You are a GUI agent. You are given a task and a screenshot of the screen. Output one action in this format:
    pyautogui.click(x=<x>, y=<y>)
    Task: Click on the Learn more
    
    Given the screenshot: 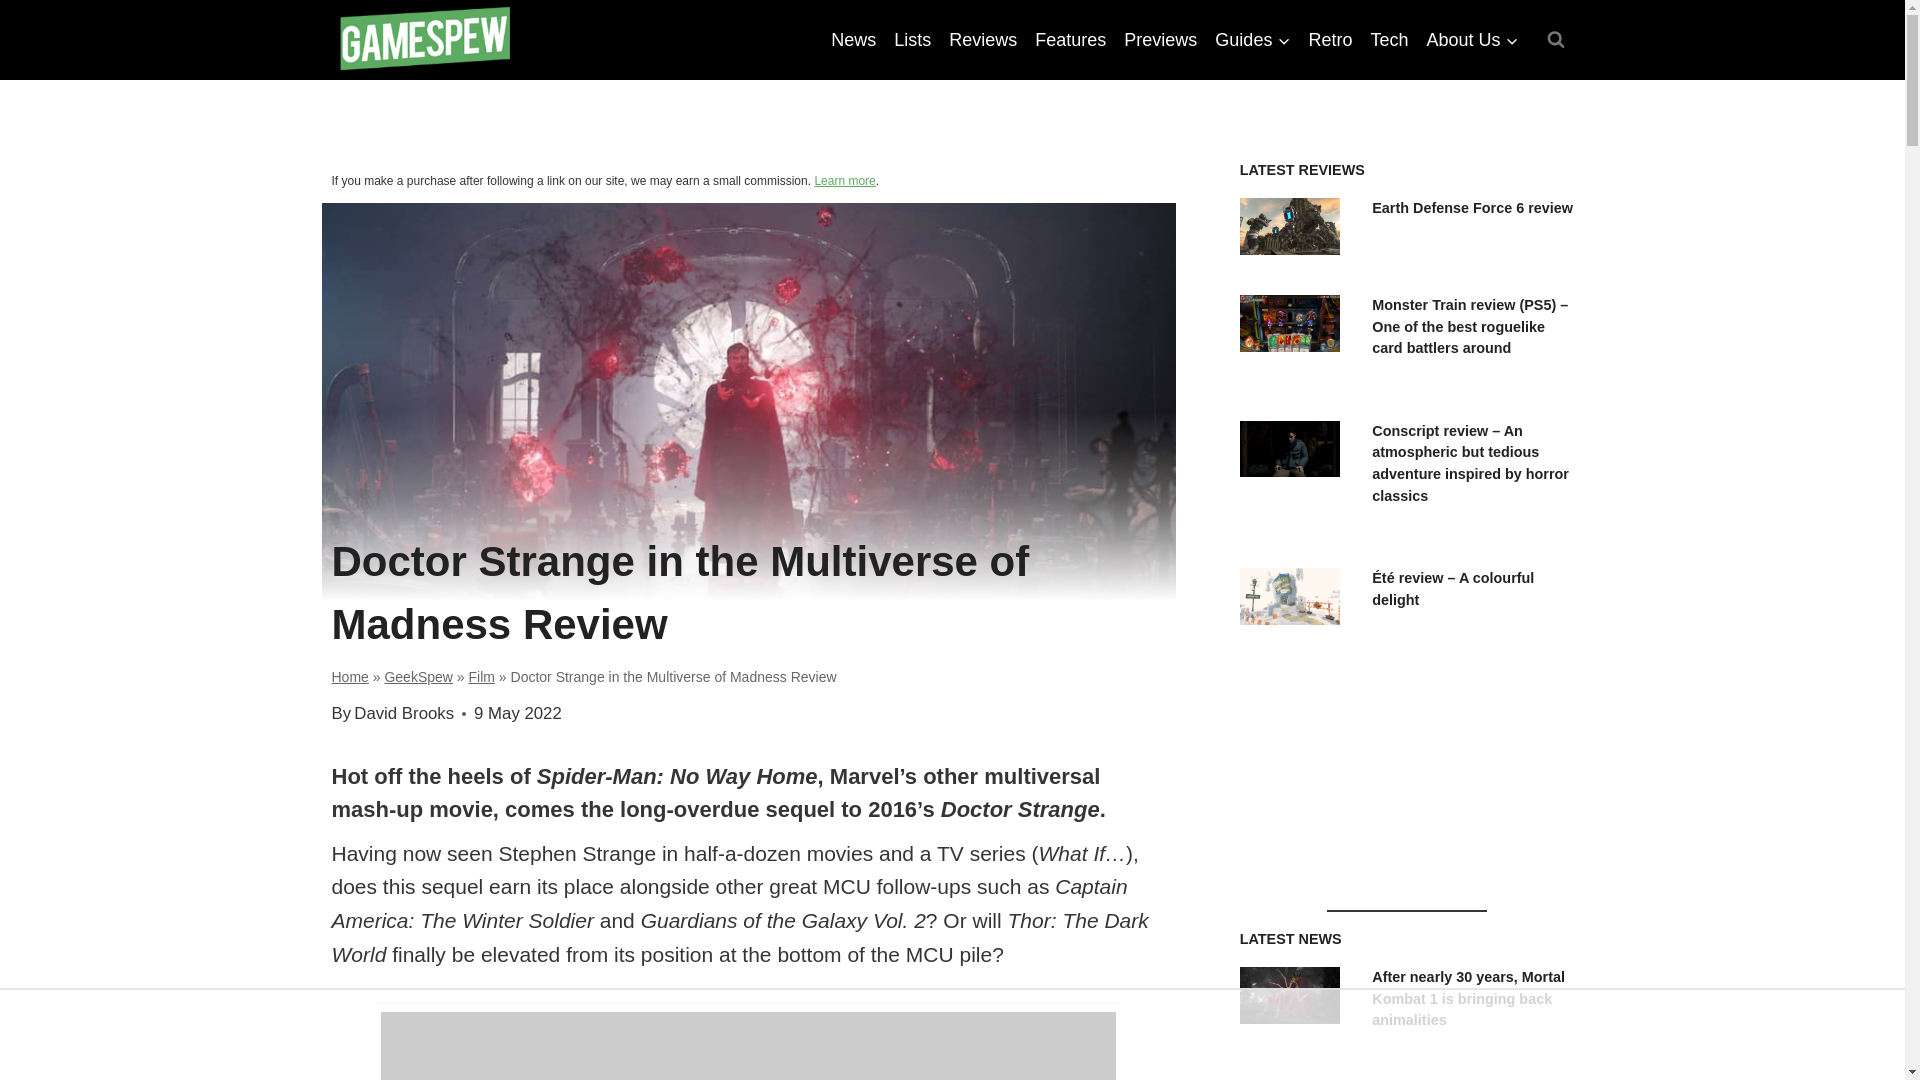 What is the action you would take?
    pyautogui.click(x=844, y=180)
    